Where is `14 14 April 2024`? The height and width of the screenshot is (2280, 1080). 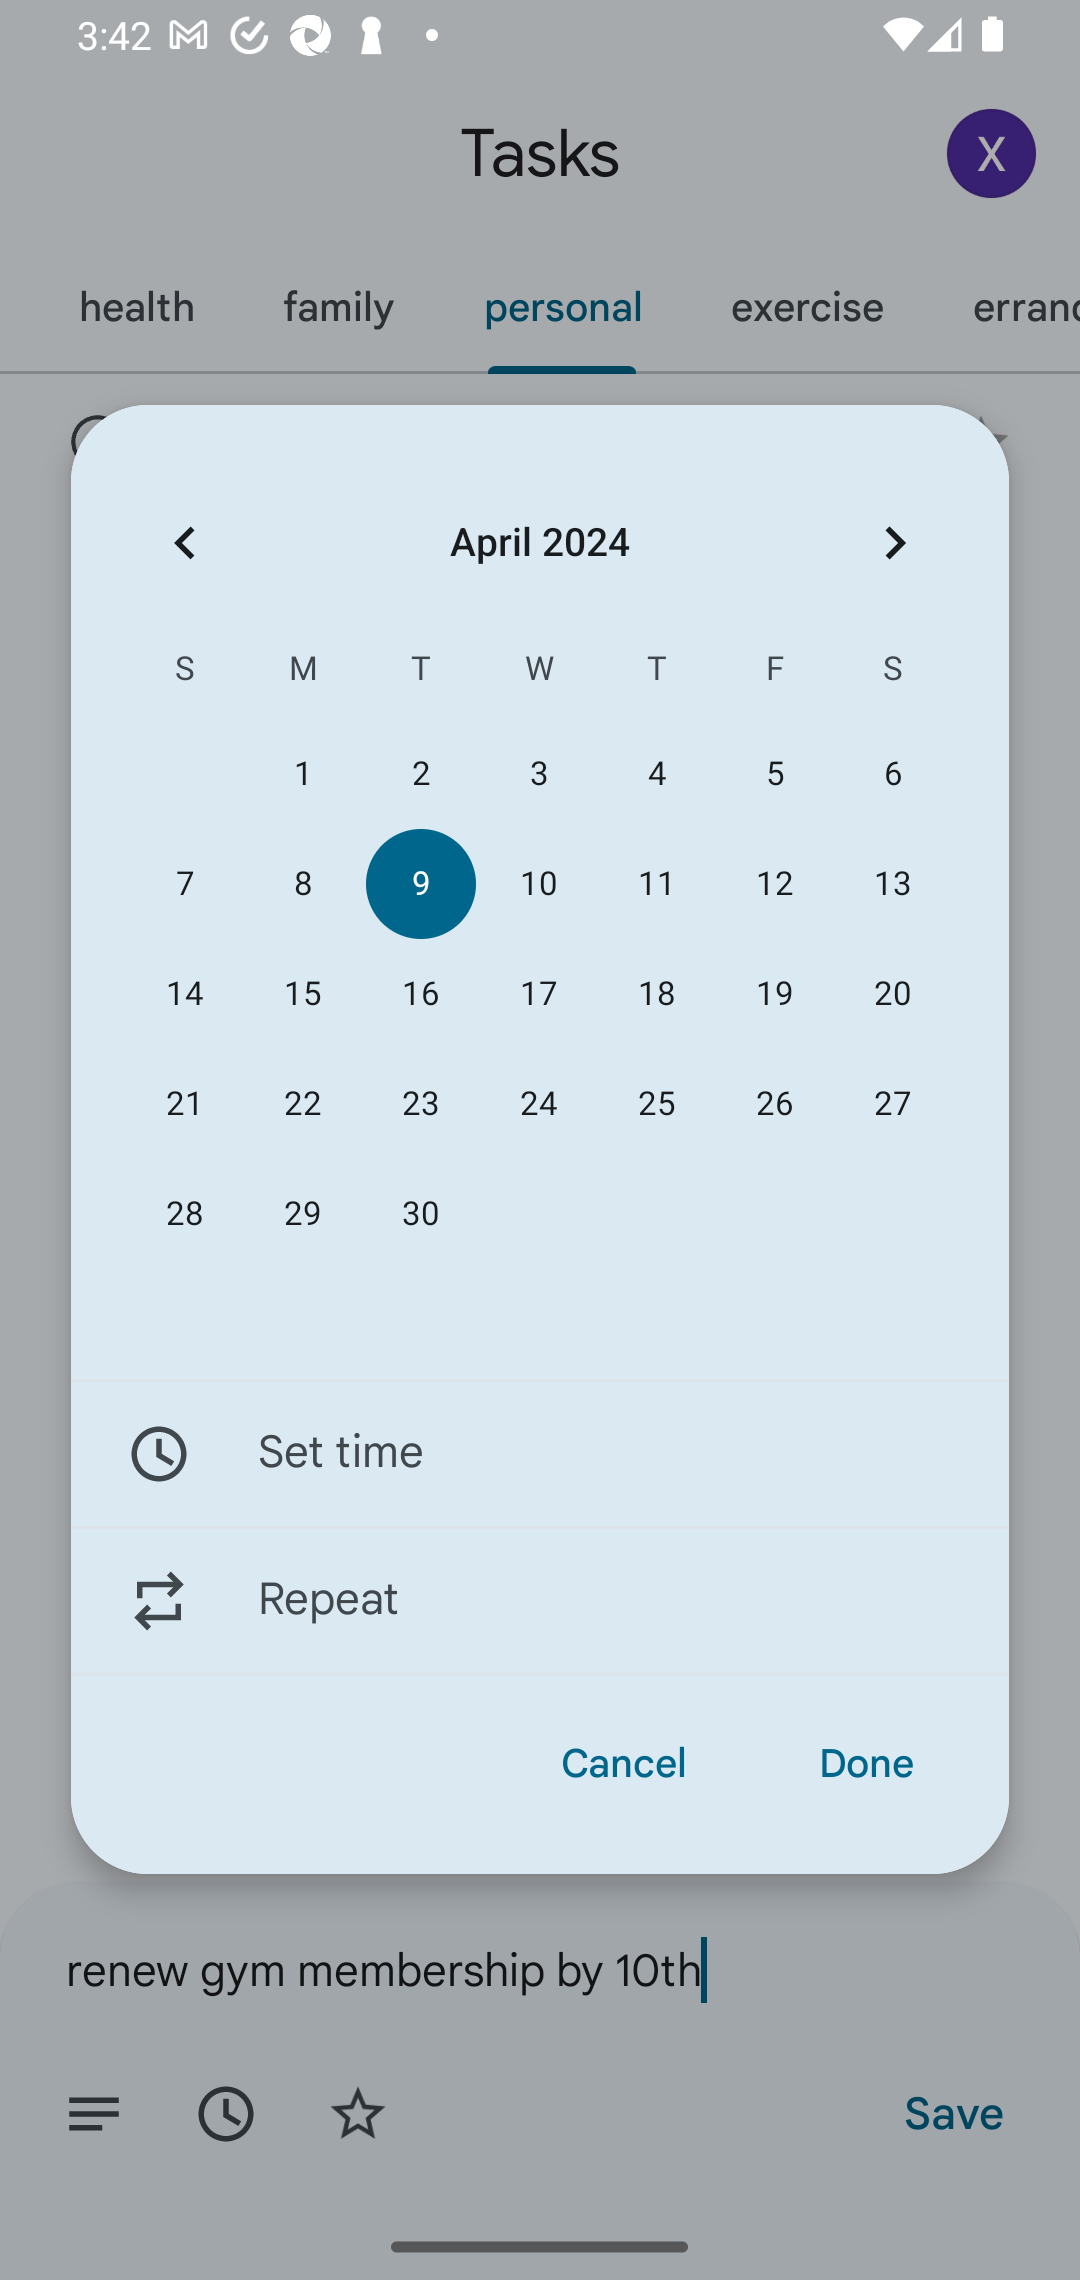
14 14 April 2024 is located at coordinates (185, 994).